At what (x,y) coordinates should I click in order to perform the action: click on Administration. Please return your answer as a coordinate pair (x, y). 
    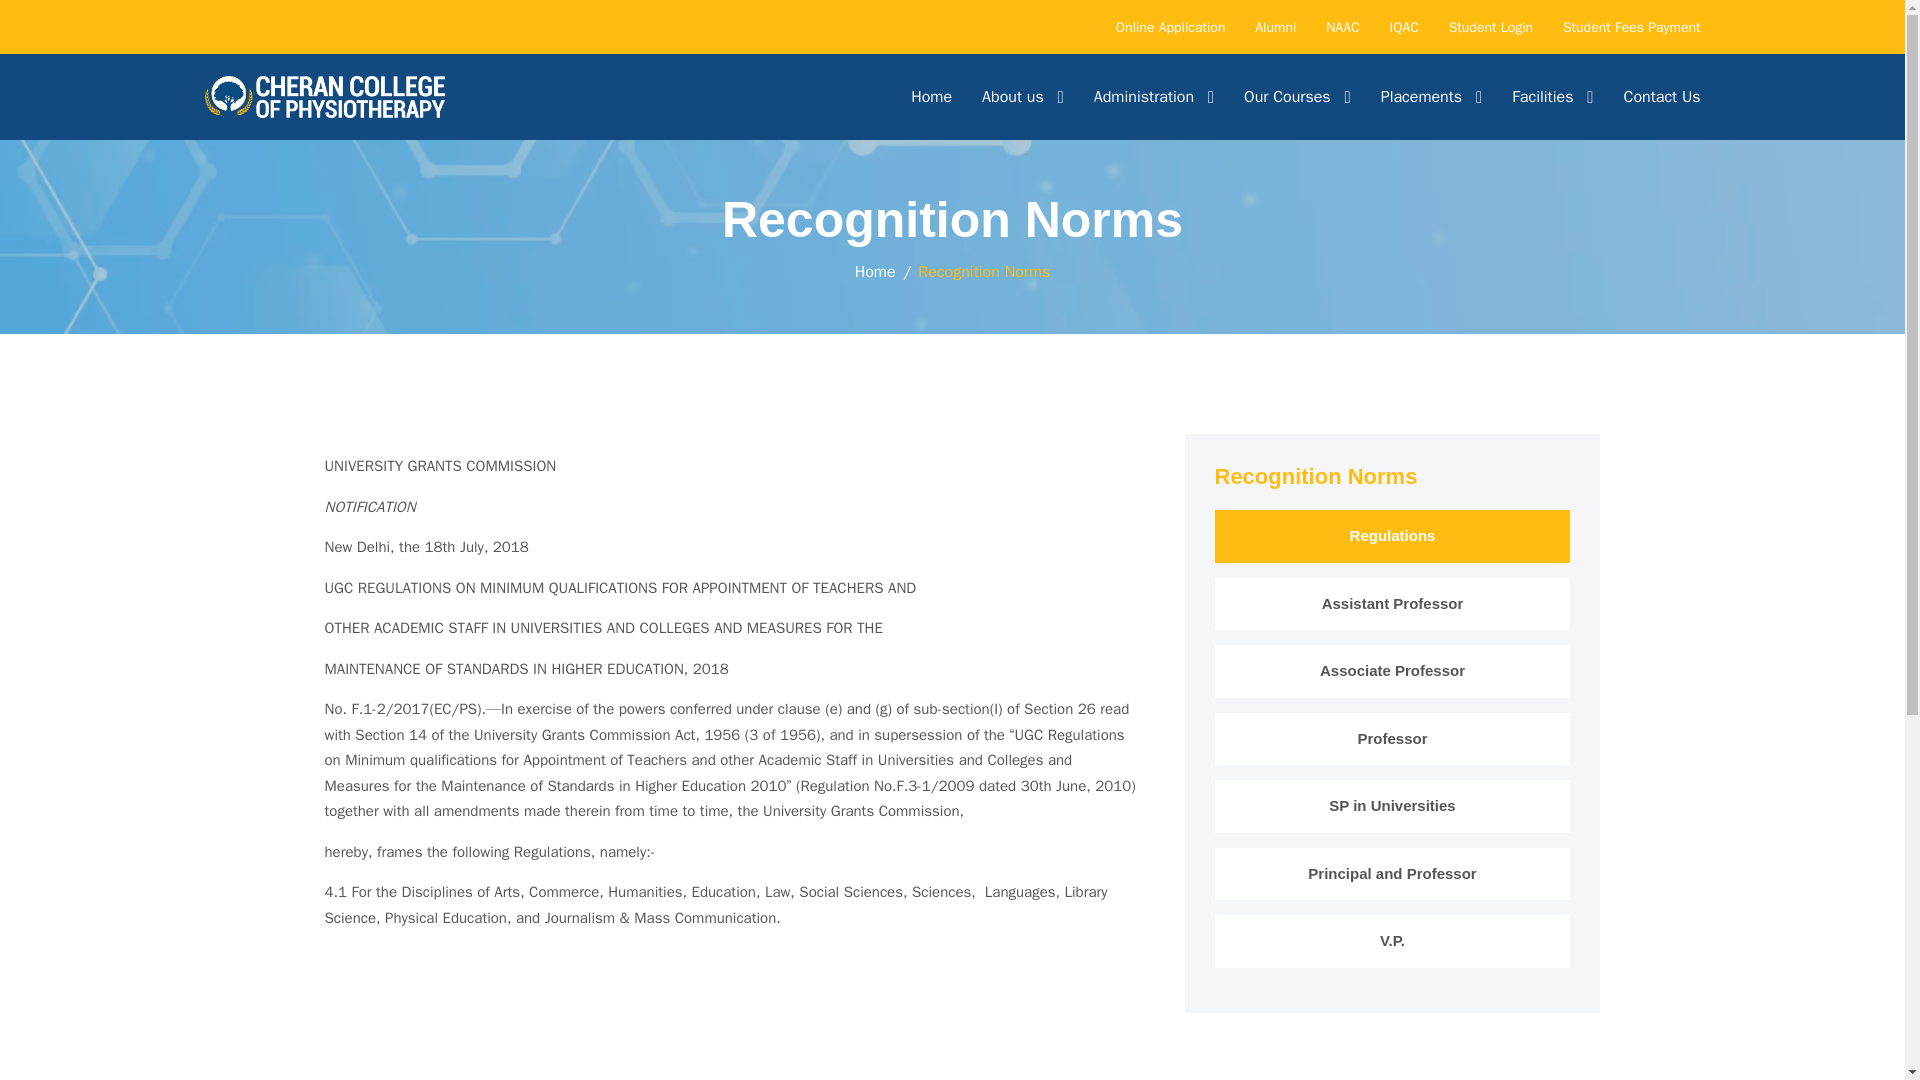
    Looking at the image, I should click on (1154, 96).